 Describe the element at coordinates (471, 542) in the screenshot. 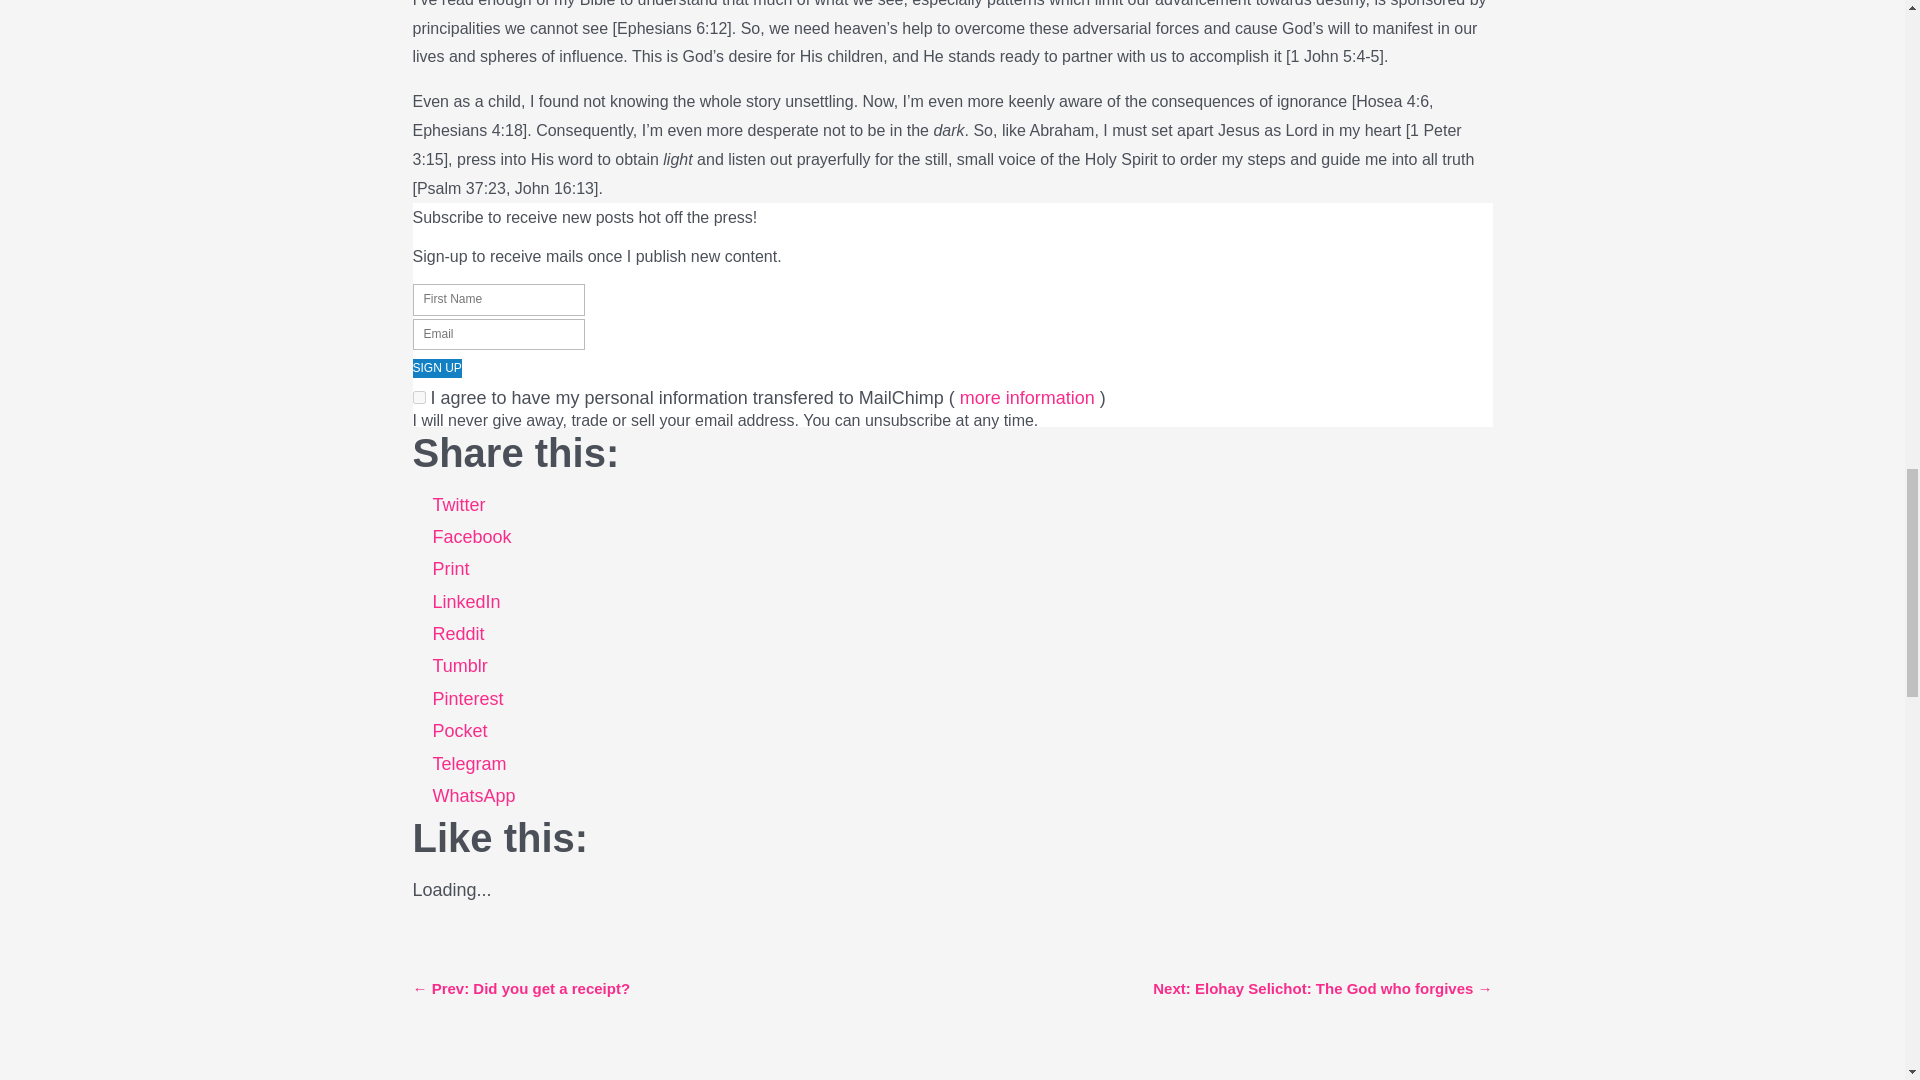

I see `Click to share on Facebook` at that location.